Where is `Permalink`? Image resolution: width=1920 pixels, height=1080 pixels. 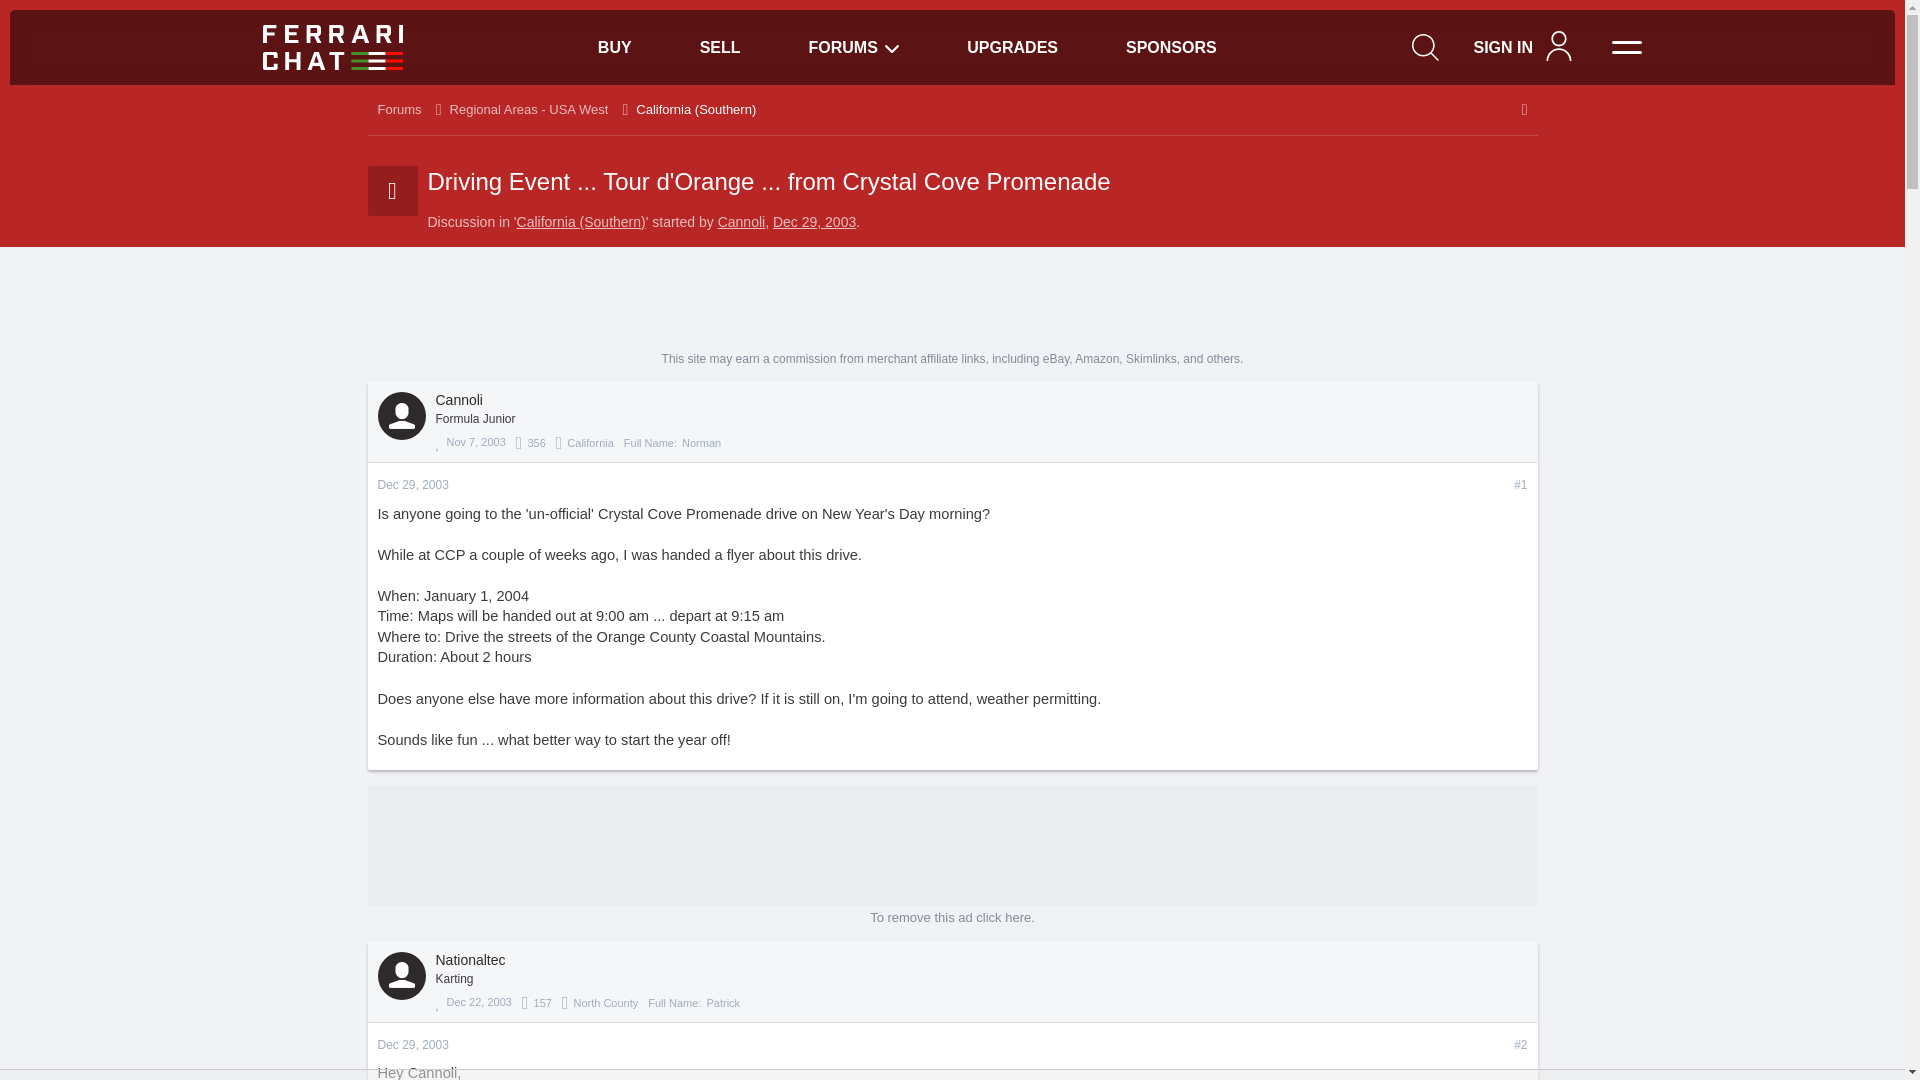
Permalink is located at coordinates (1520, 485).